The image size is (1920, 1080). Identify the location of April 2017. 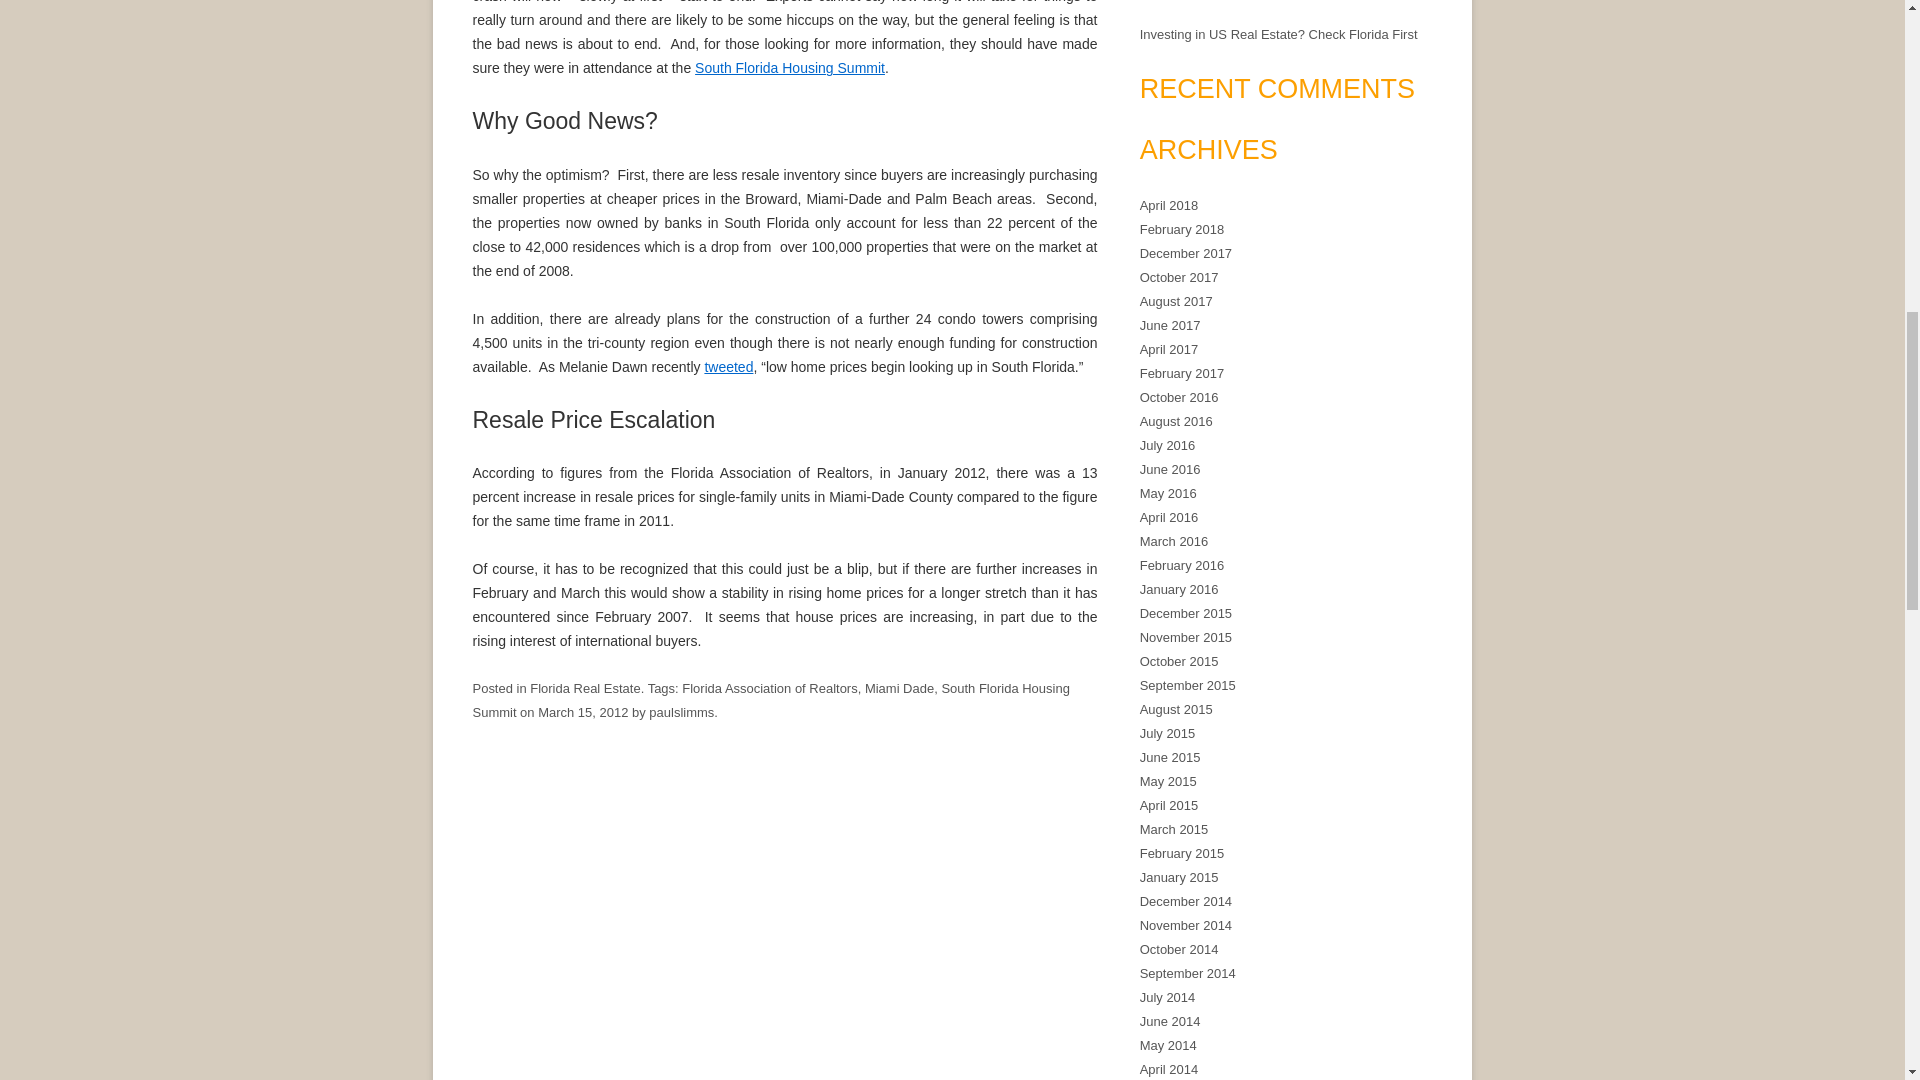
(1169, 350).